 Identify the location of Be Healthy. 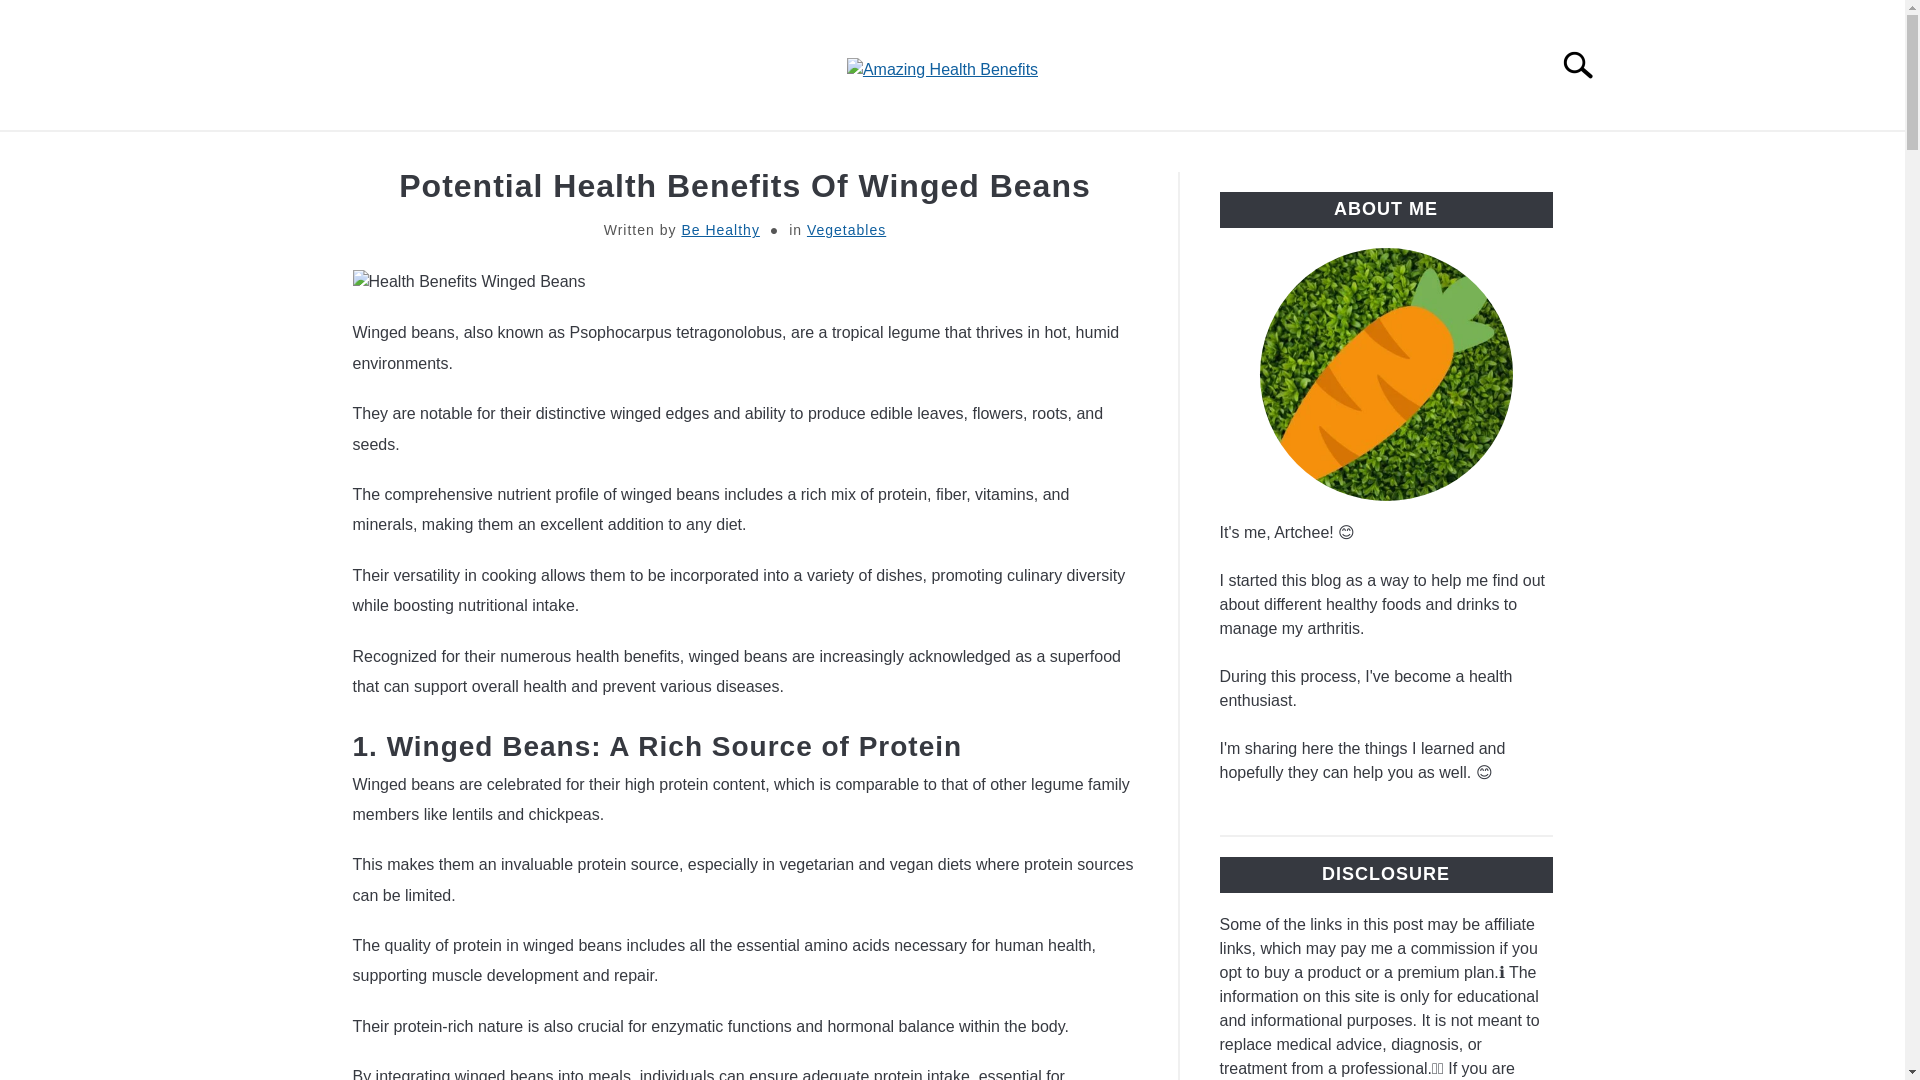
(720, 230).